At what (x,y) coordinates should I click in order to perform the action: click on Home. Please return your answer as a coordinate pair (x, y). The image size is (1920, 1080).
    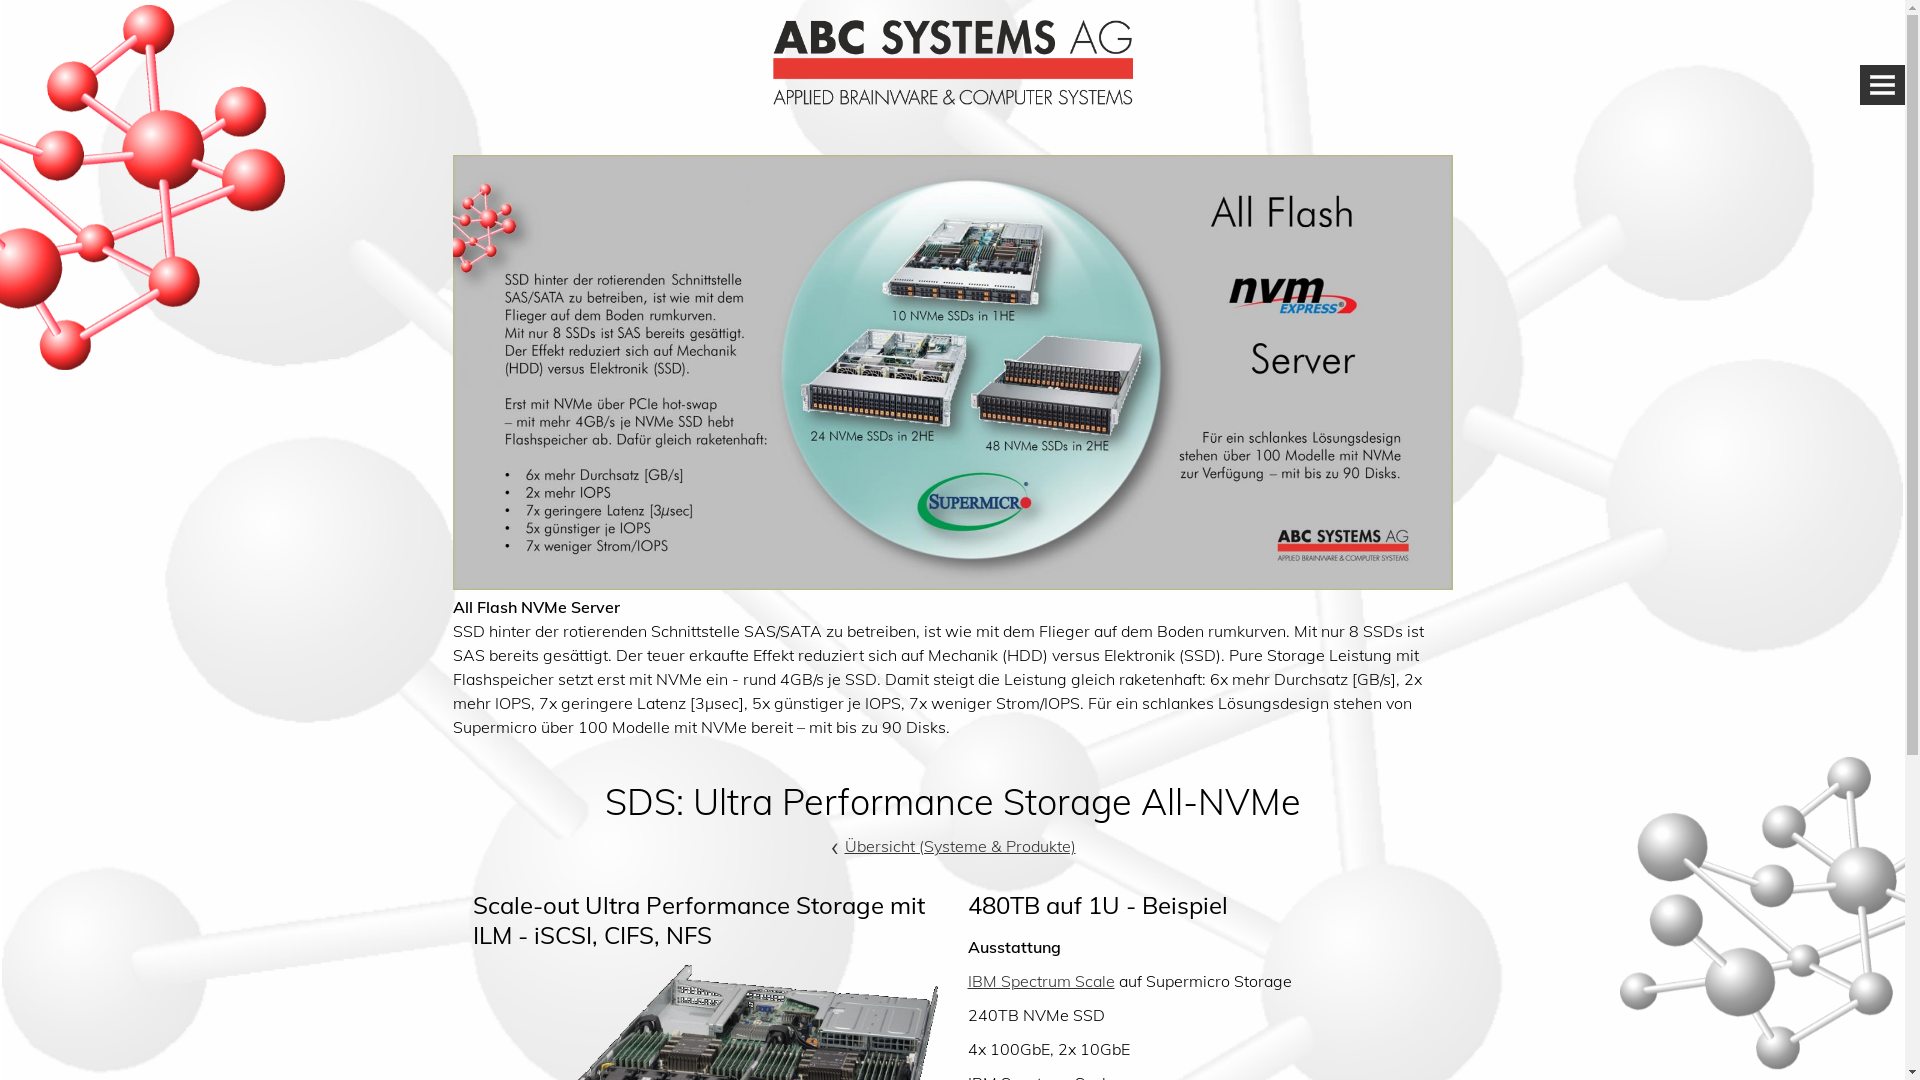
    Looking at the image, I should click on (952, 99).